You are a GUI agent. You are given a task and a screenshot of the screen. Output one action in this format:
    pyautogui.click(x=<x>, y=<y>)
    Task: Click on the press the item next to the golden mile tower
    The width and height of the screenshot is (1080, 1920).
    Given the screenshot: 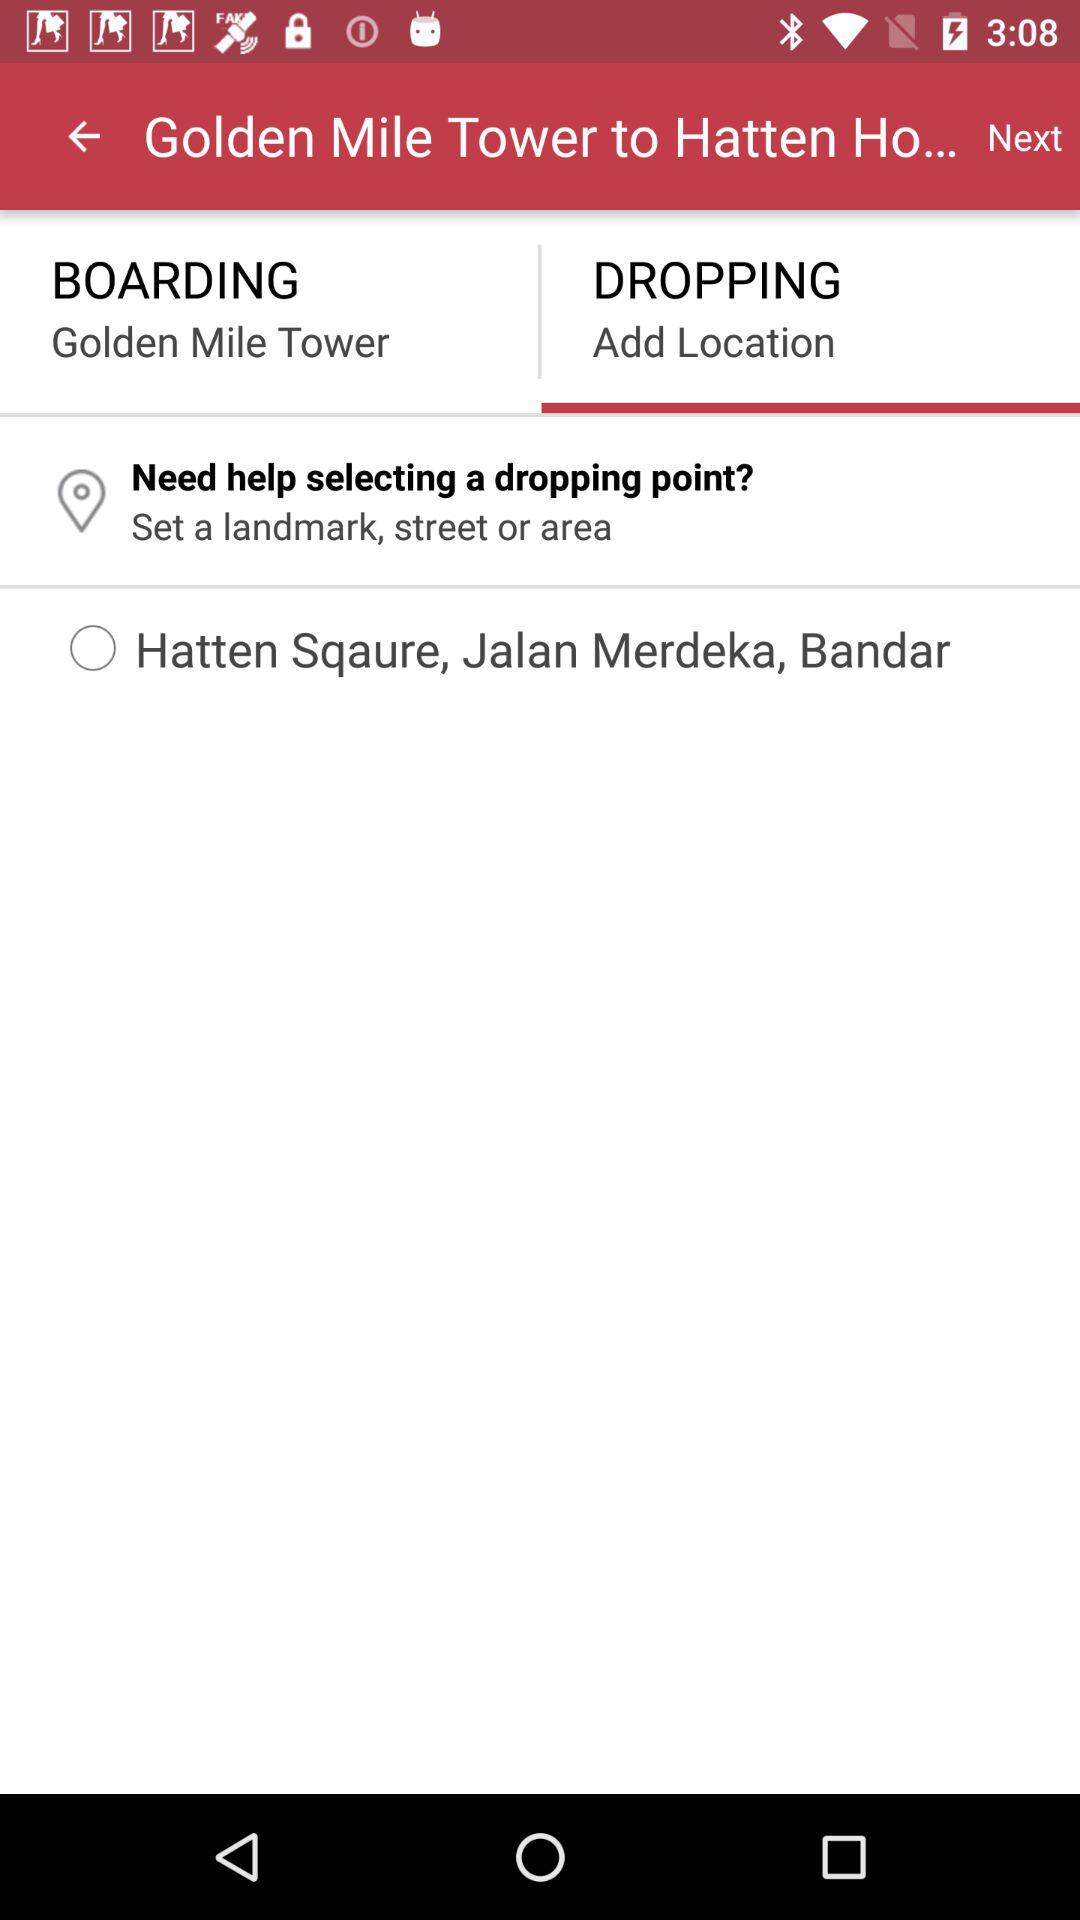 What is the action you would take?
    pyautogui.click(x=1024, y=136)
    